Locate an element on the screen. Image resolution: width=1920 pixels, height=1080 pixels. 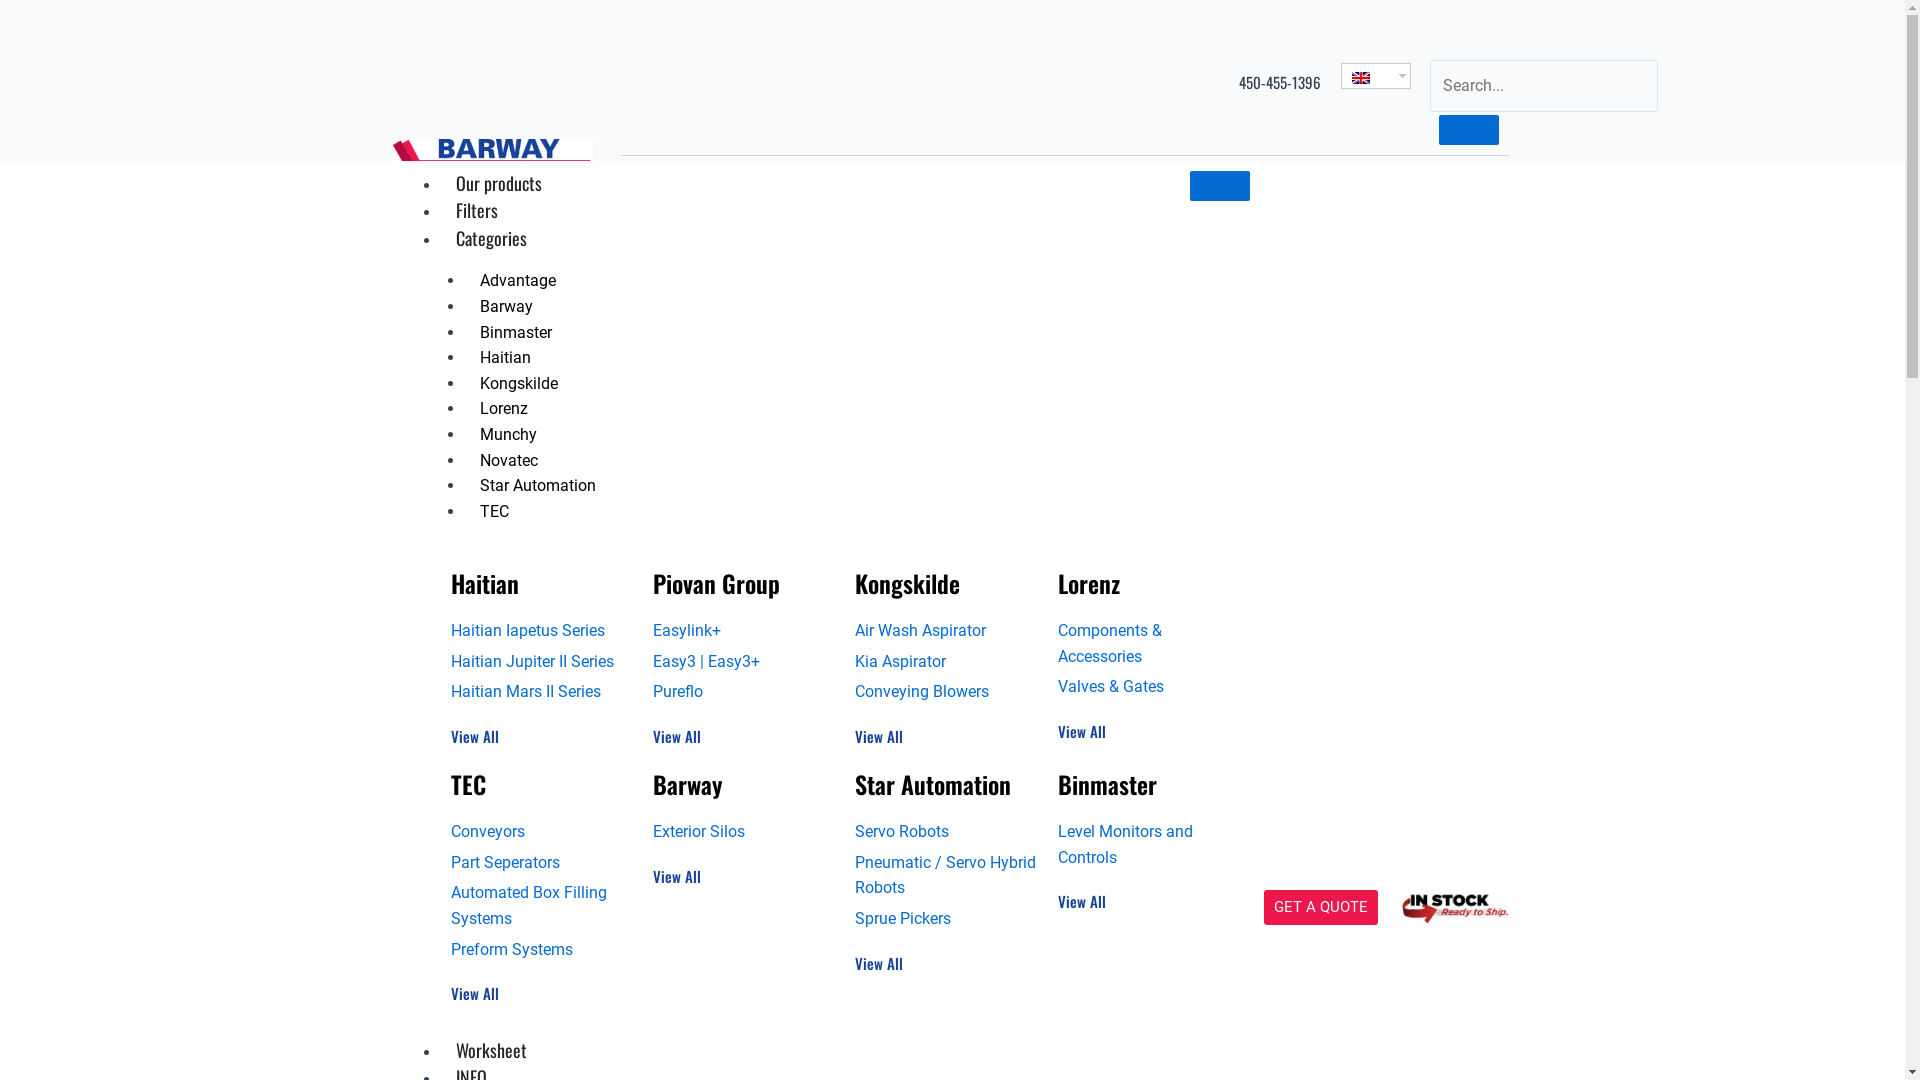
Conveying Blowers is located at coordinates (946, 692).